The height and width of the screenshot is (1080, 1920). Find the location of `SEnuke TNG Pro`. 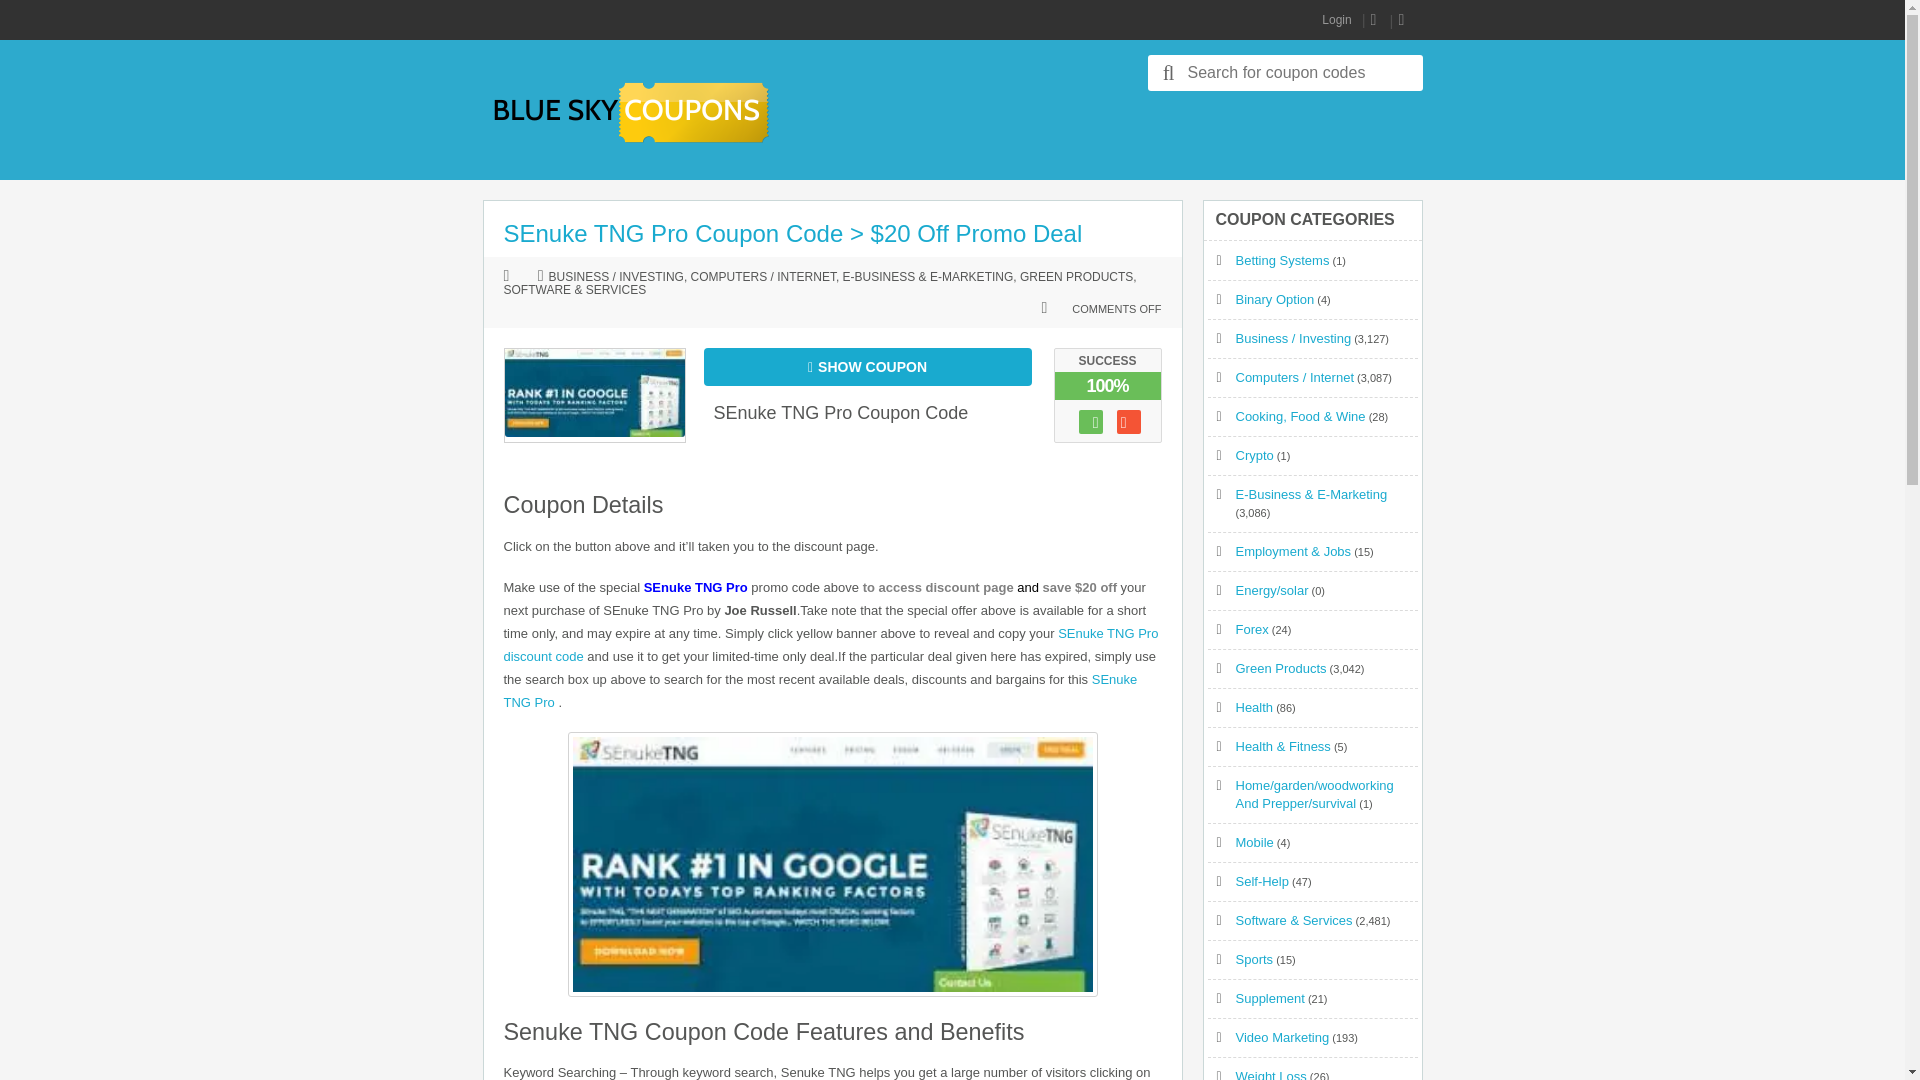

SEnuke TNG Pro is located at coordinates (820, 690).